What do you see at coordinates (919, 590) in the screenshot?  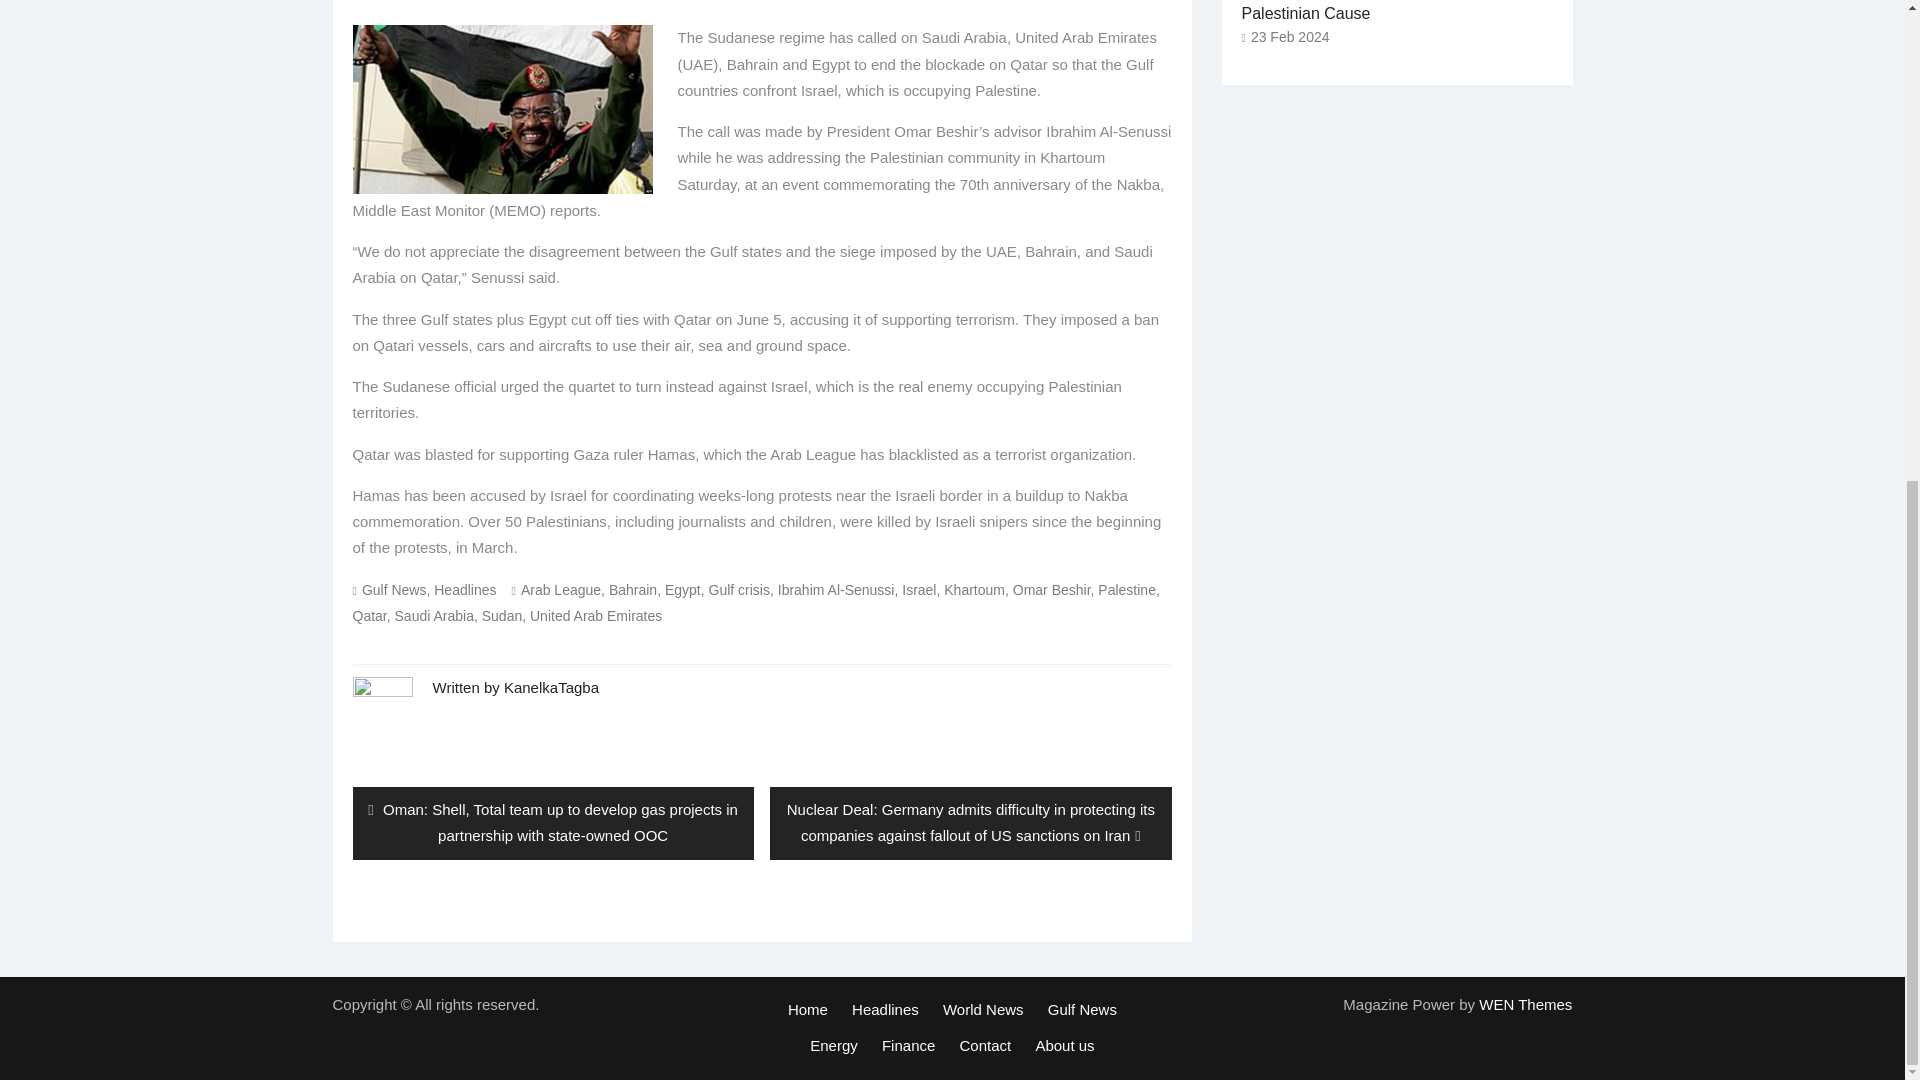 I see `Israel` at bounding box center [919, 590].